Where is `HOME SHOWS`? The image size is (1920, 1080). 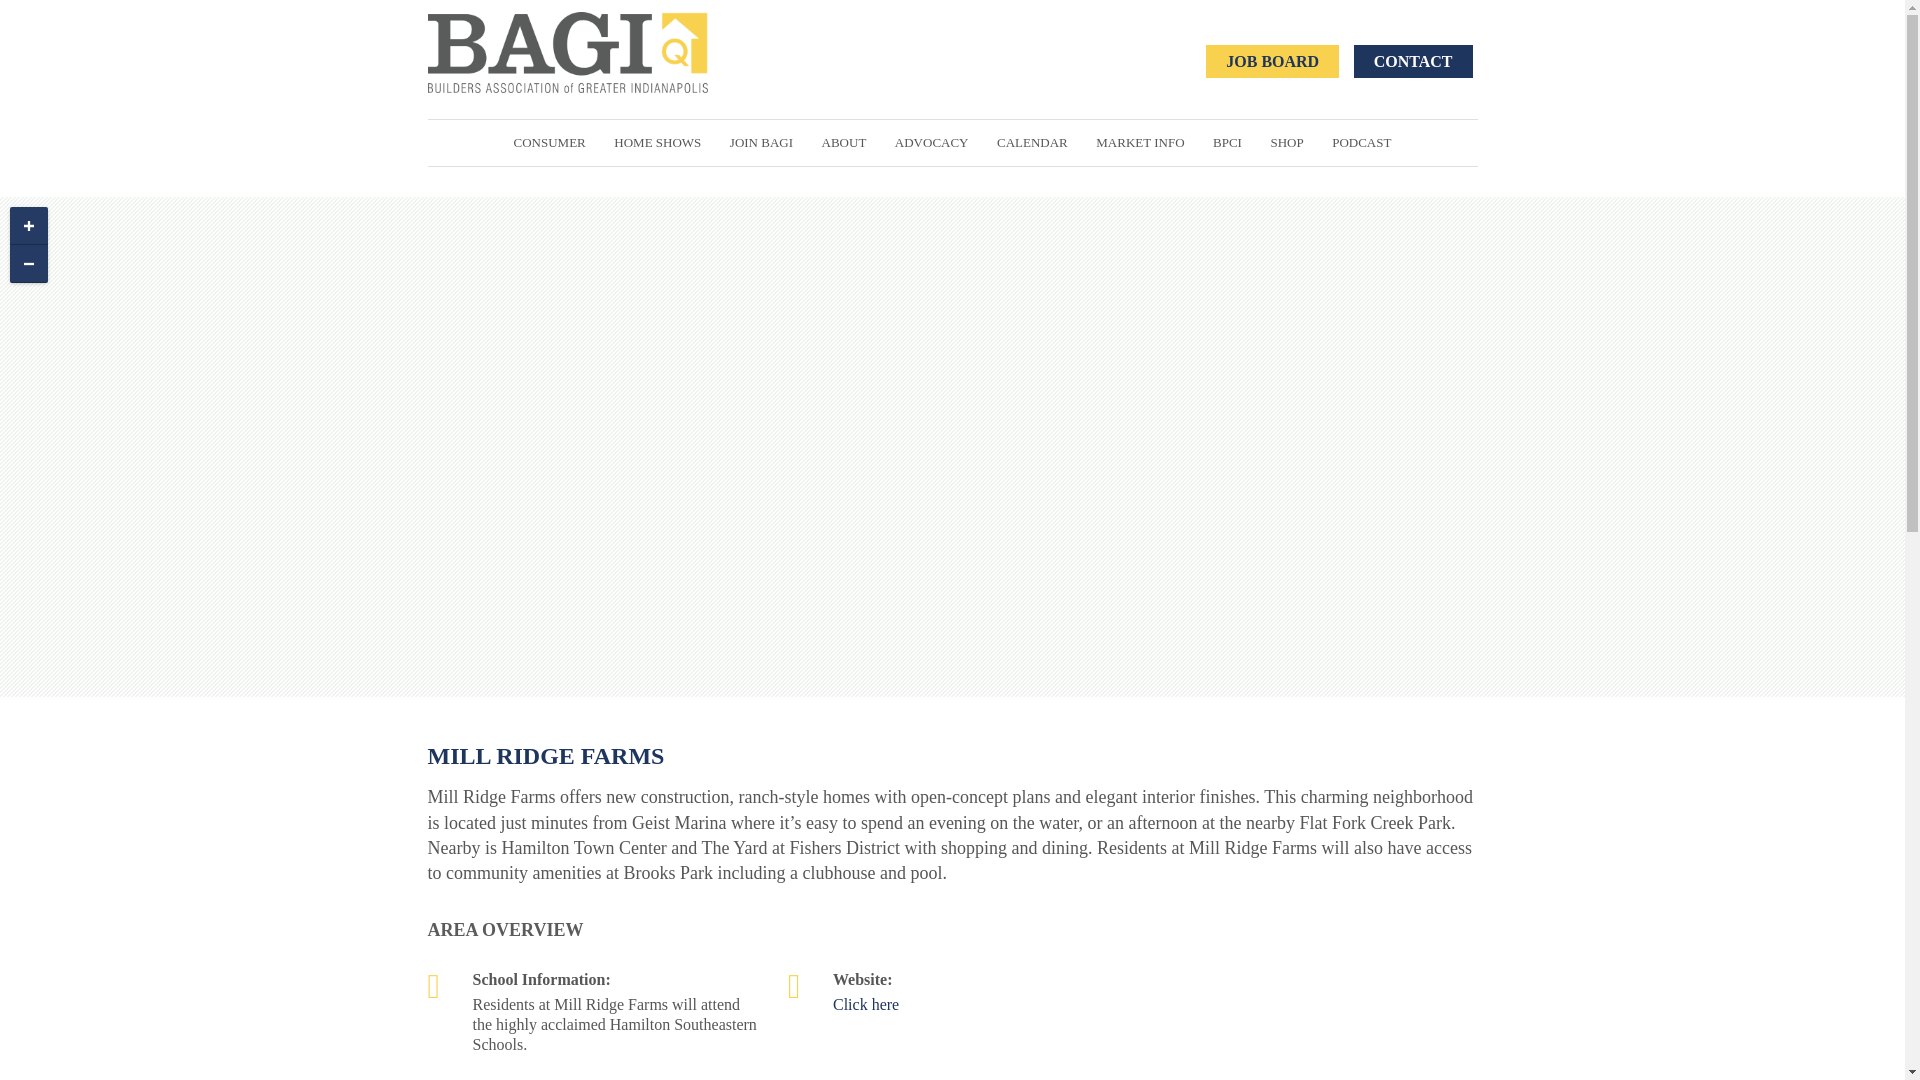
HOME SHOWS is located at coordinates (657, 142).